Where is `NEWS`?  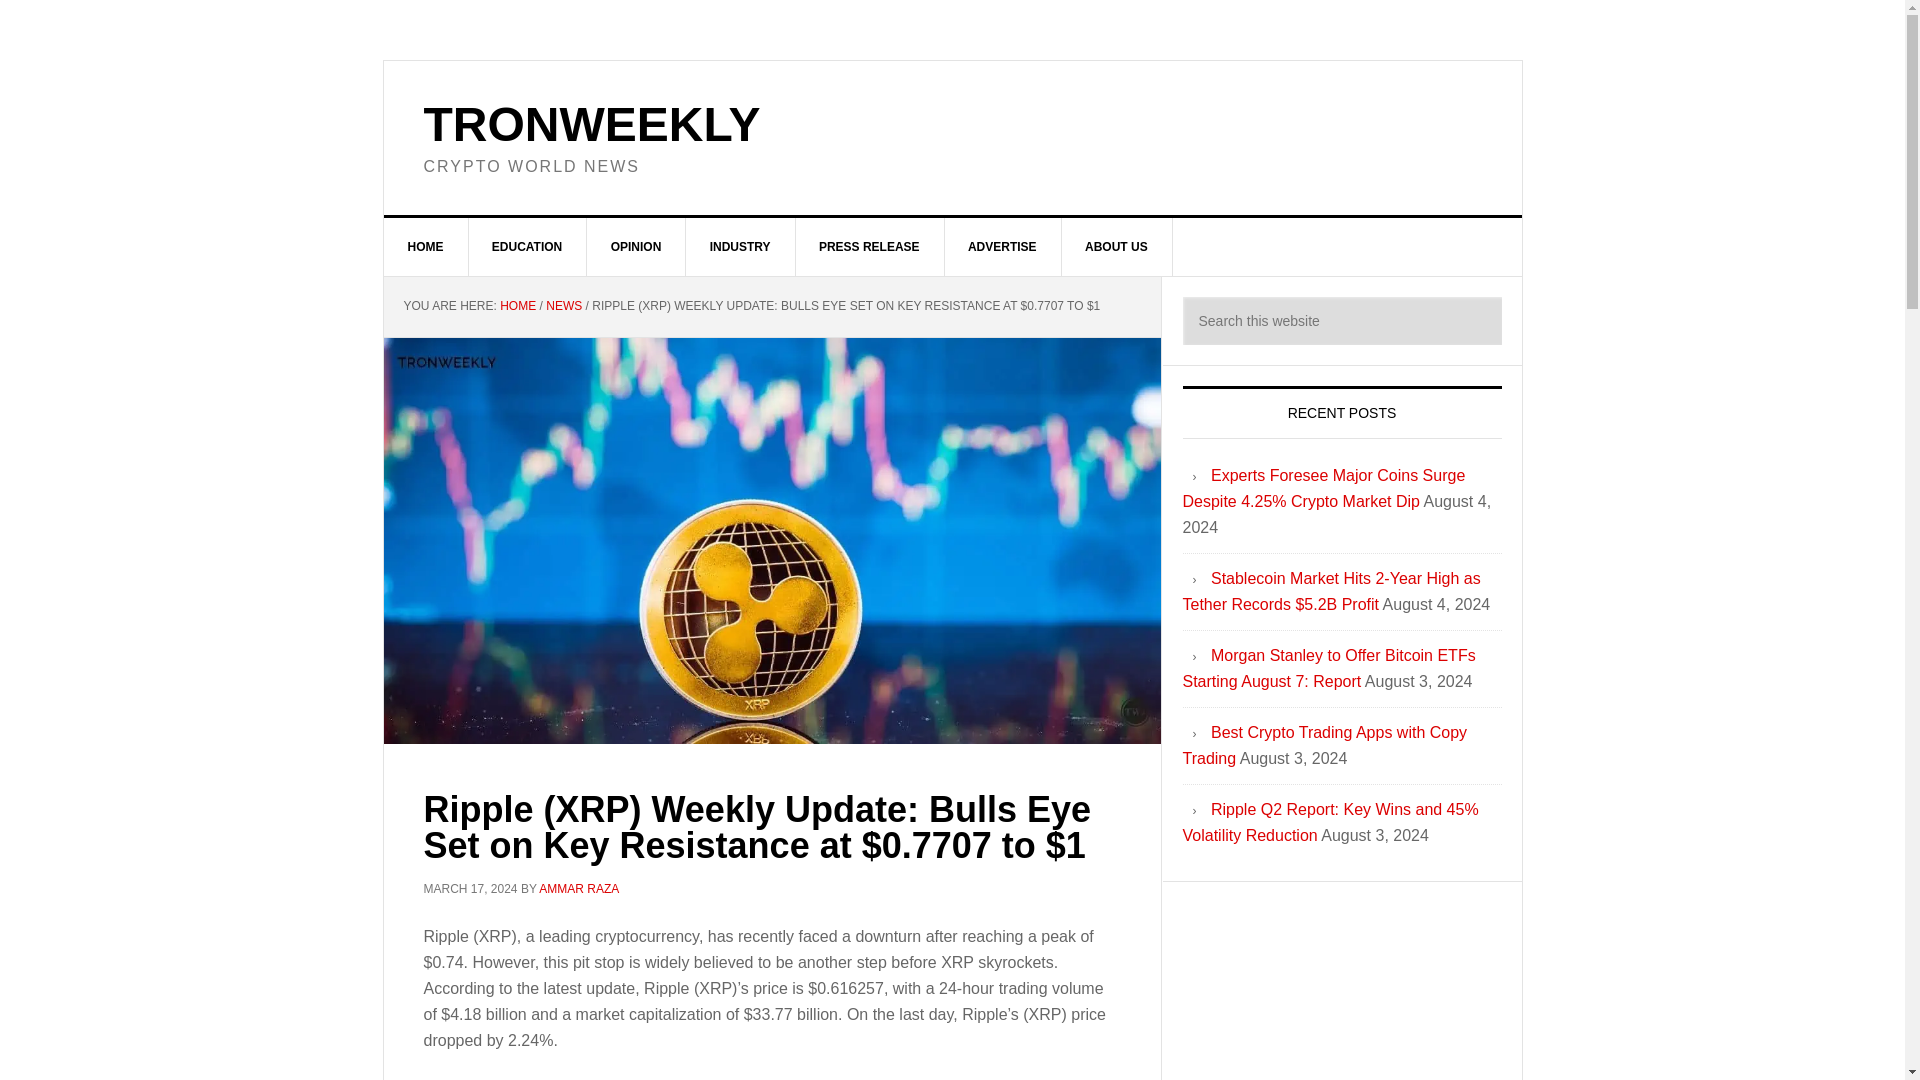
NEWS is located at coordinates (563, 306).